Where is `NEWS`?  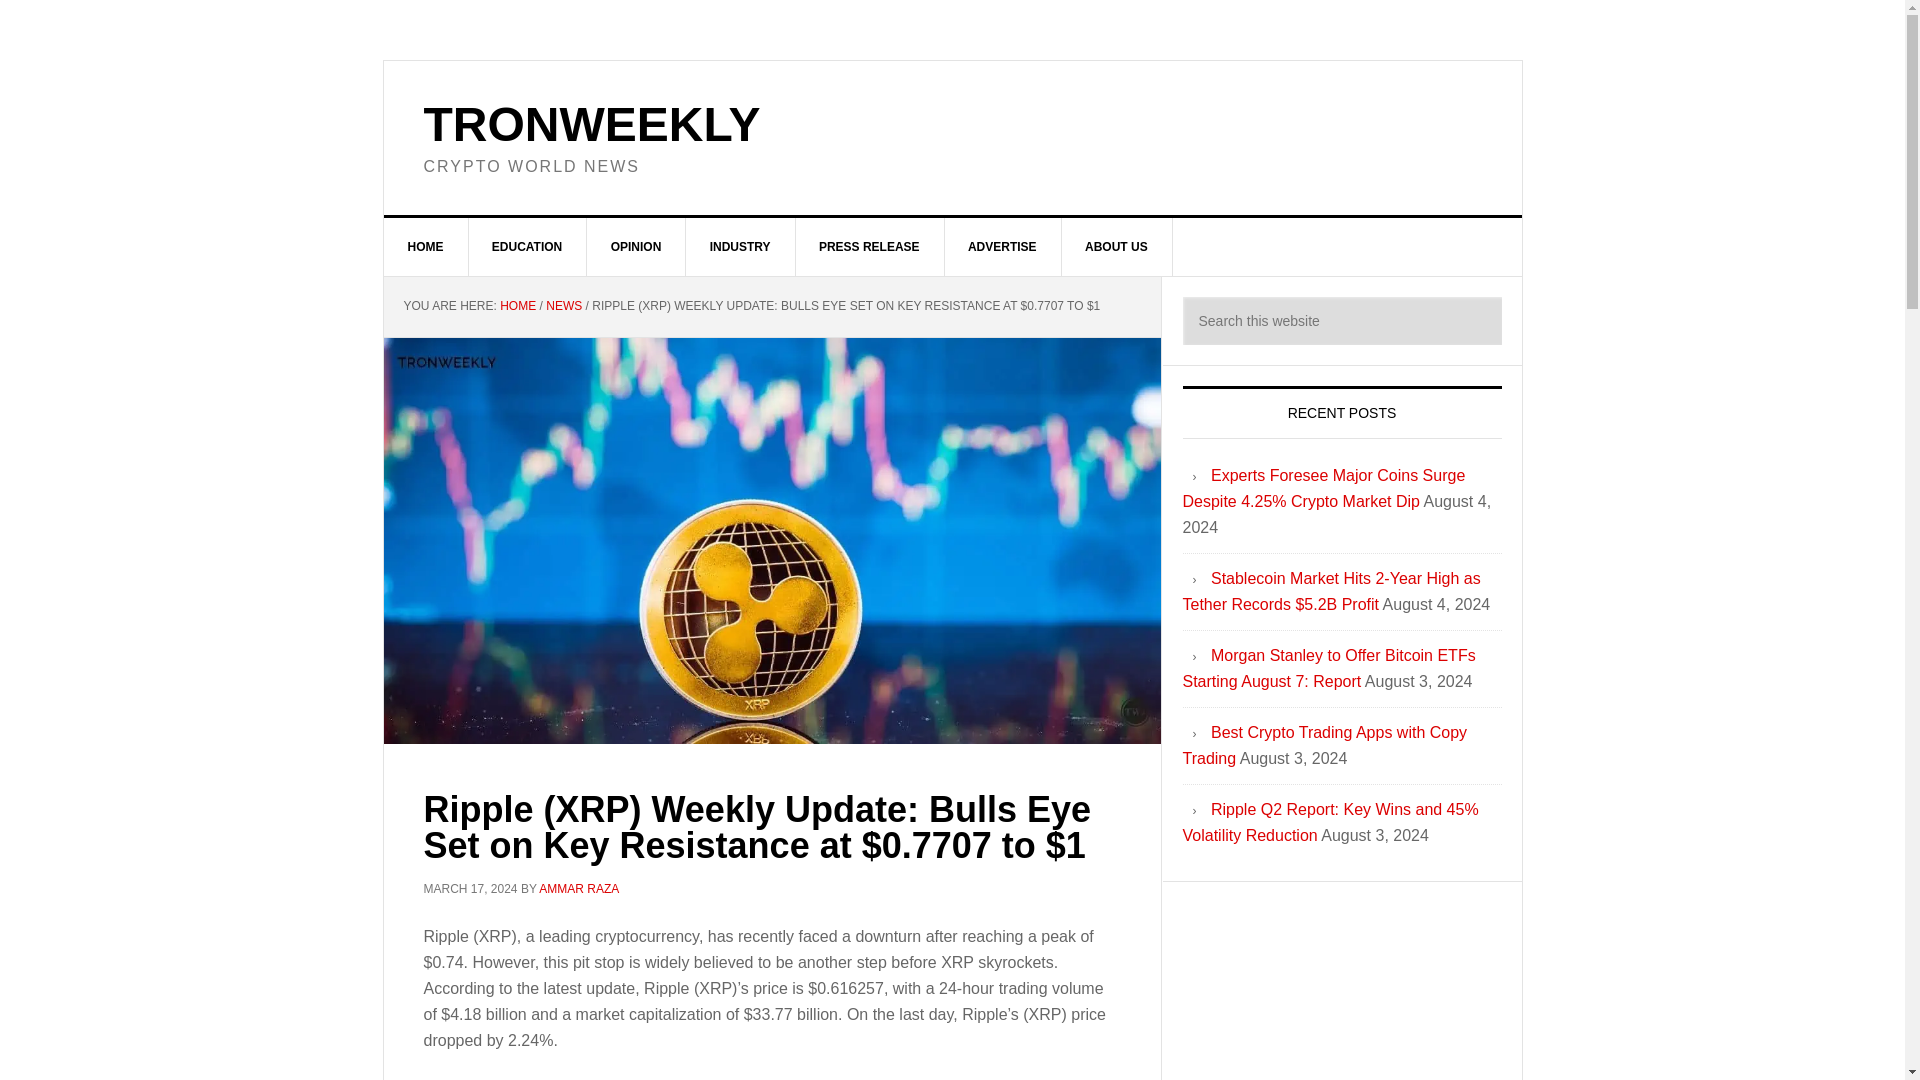
NEWS is located at coordinates (563, 306).